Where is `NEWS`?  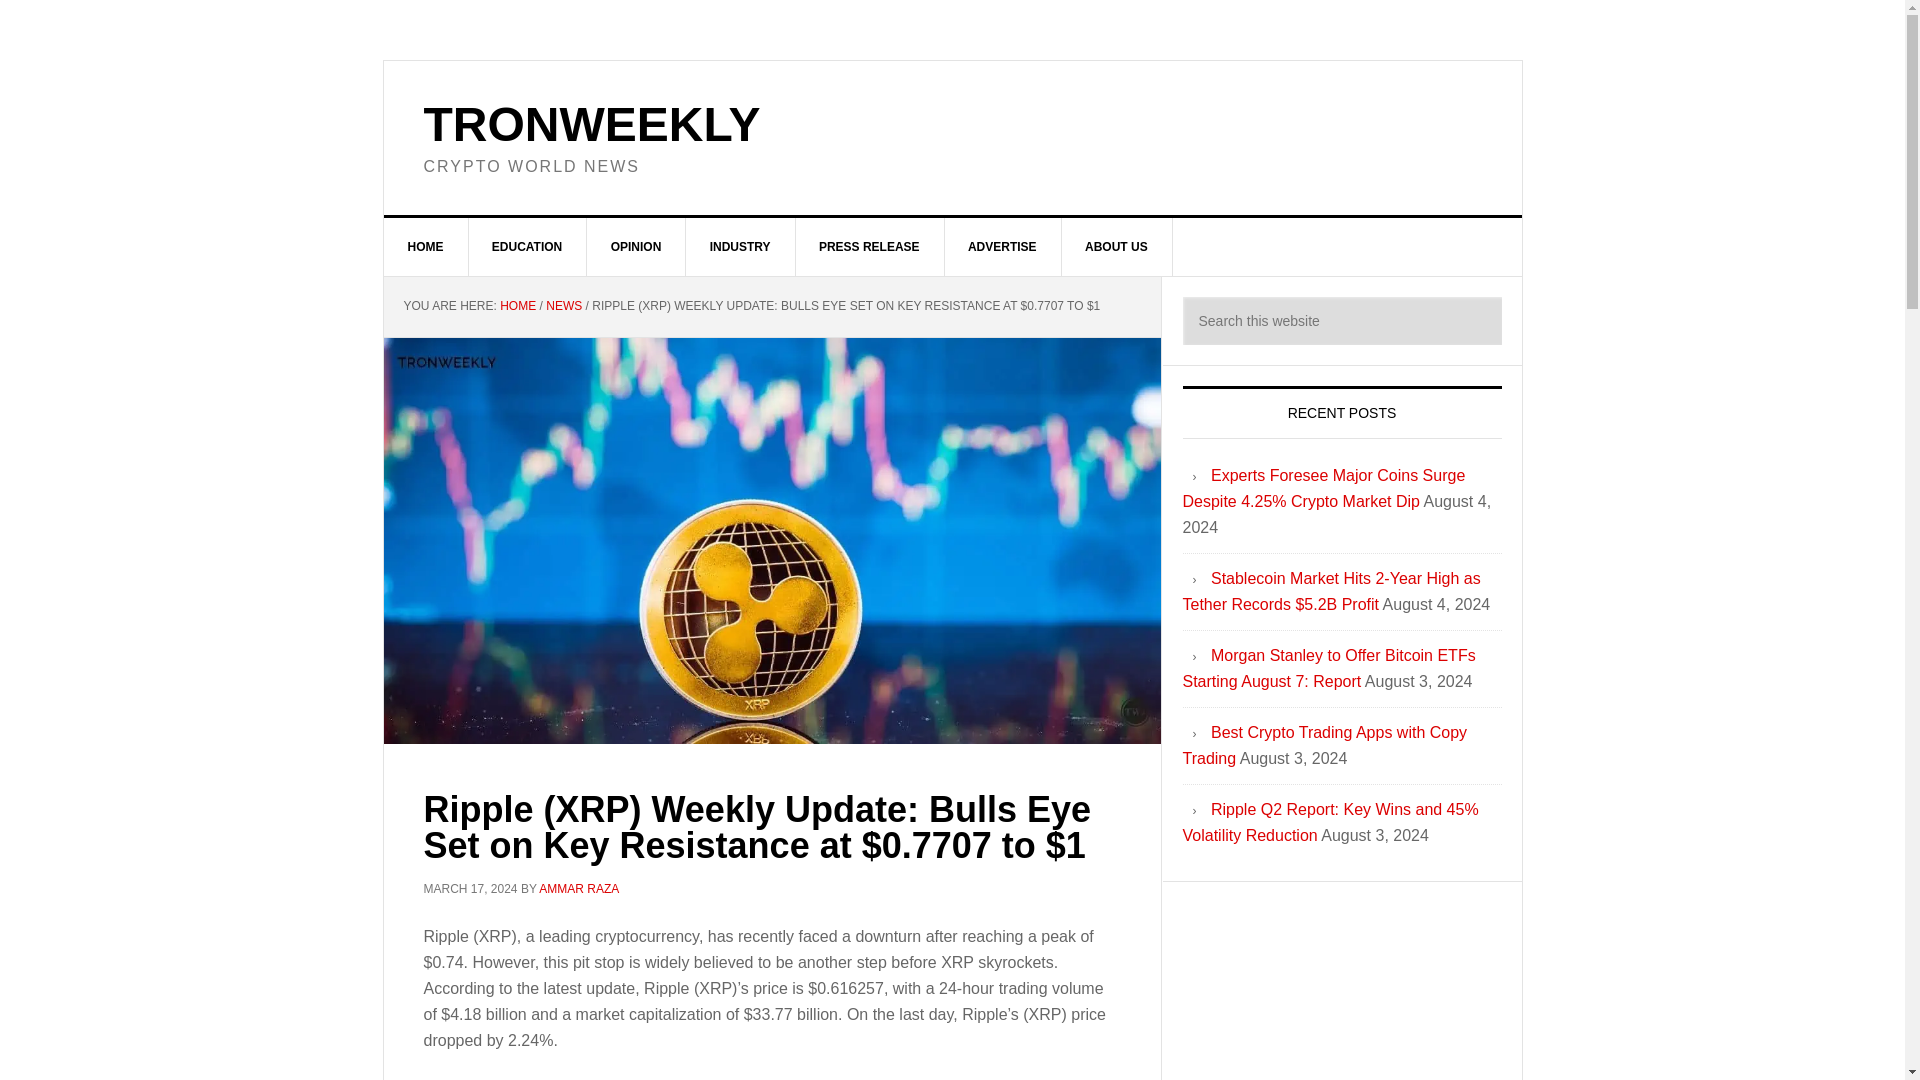
NEWS is located at coordinates (563, 306).